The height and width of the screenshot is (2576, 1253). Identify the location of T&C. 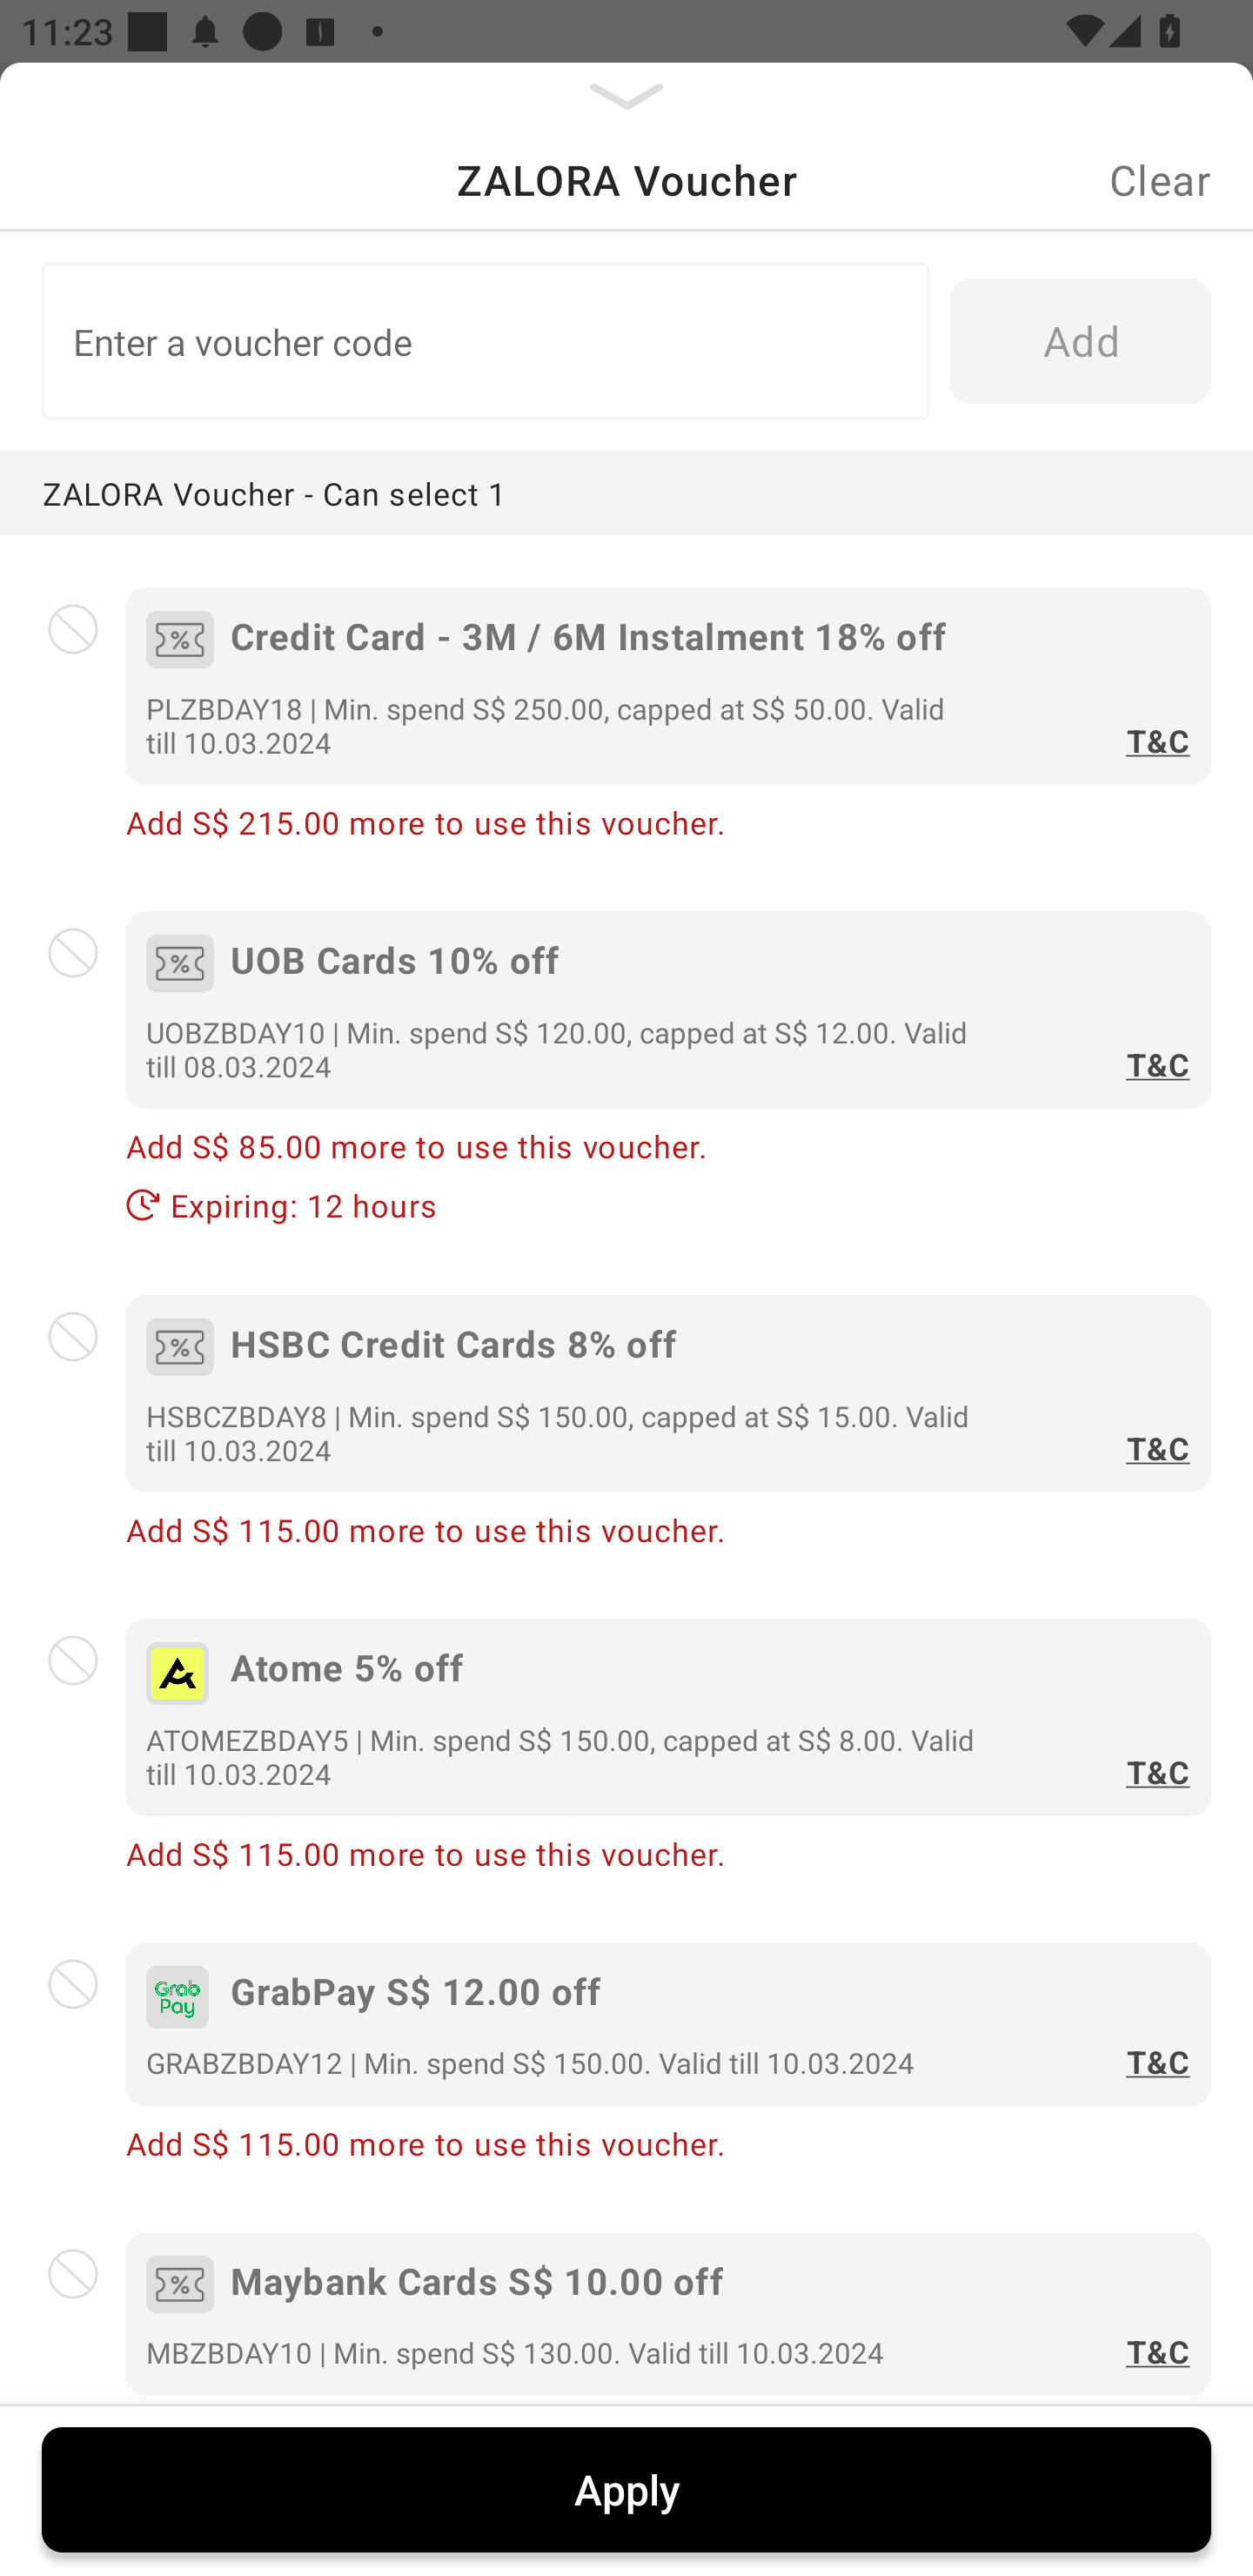
(1152, 1048).